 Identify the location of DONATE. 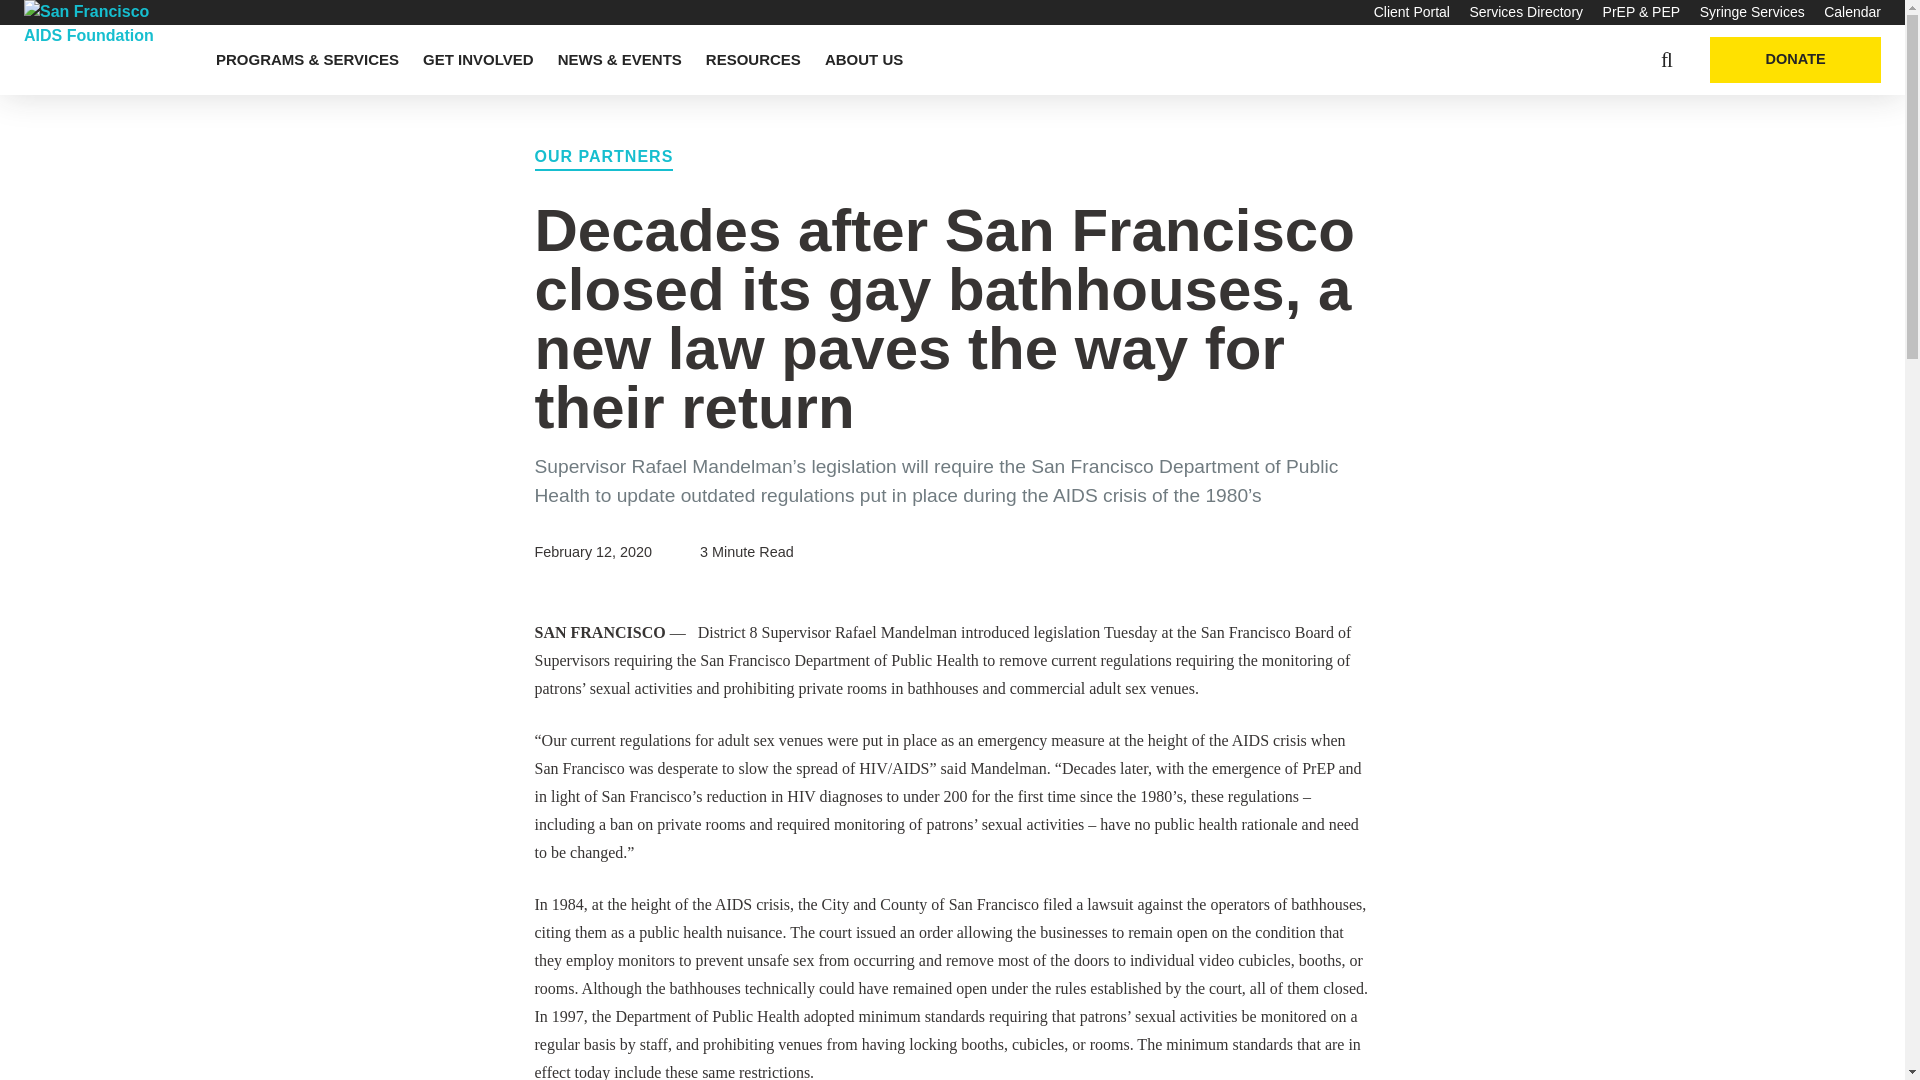
(1796, 60).